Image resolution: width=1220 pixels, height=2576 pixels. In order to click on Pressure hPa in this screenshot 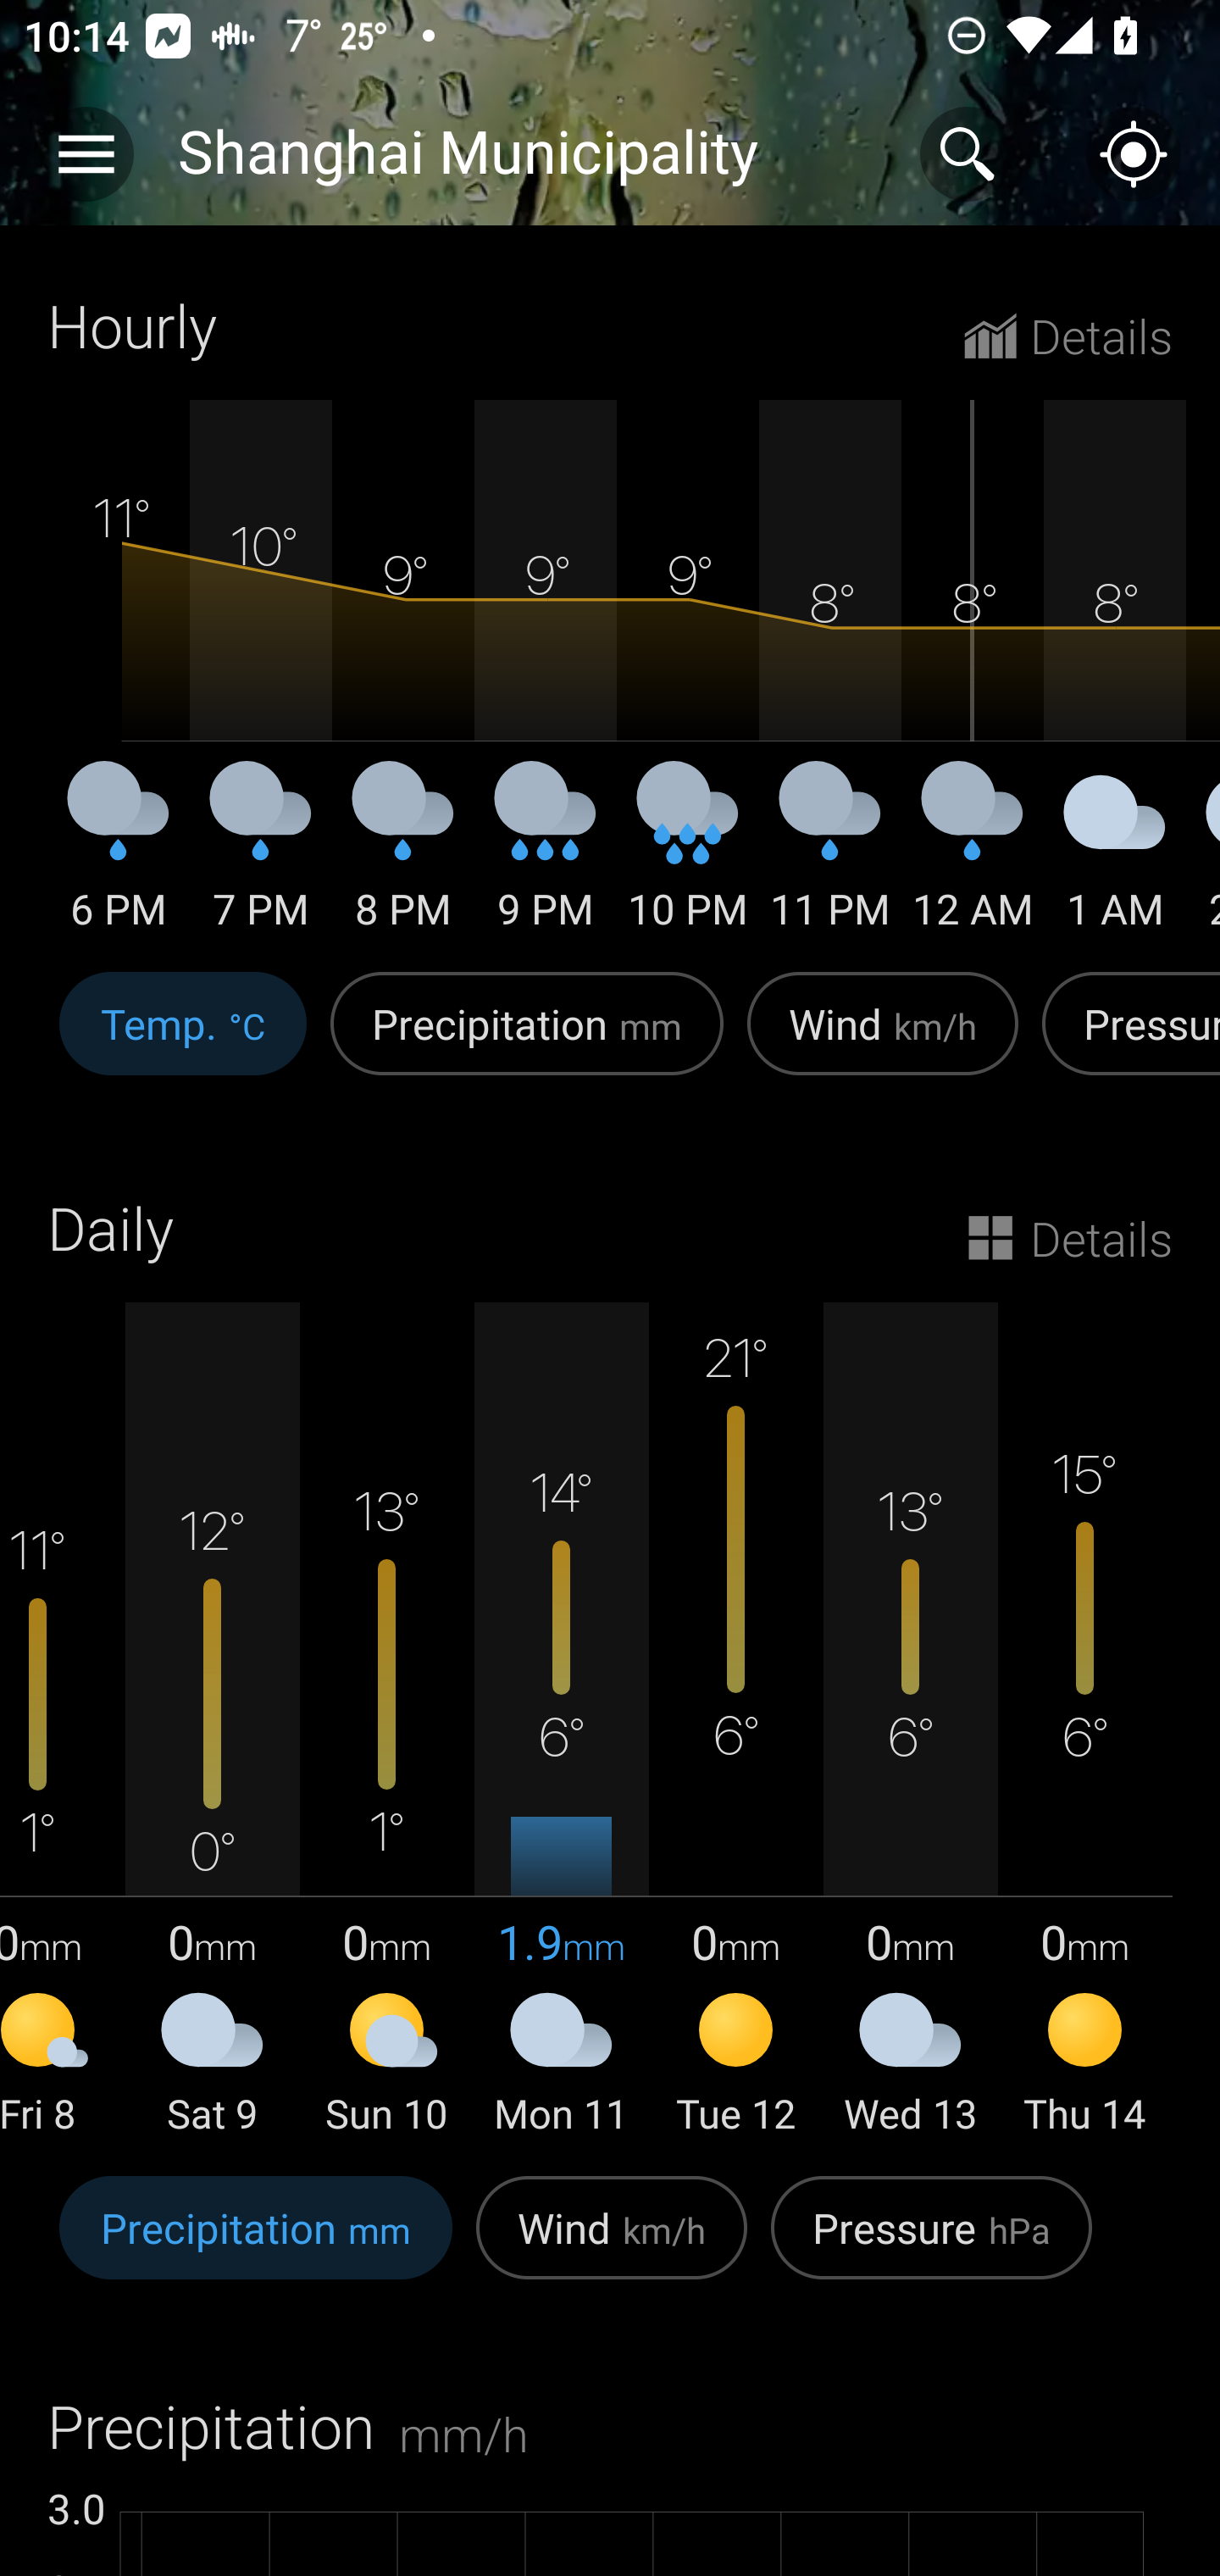, I will do `click(931, 2245)`.